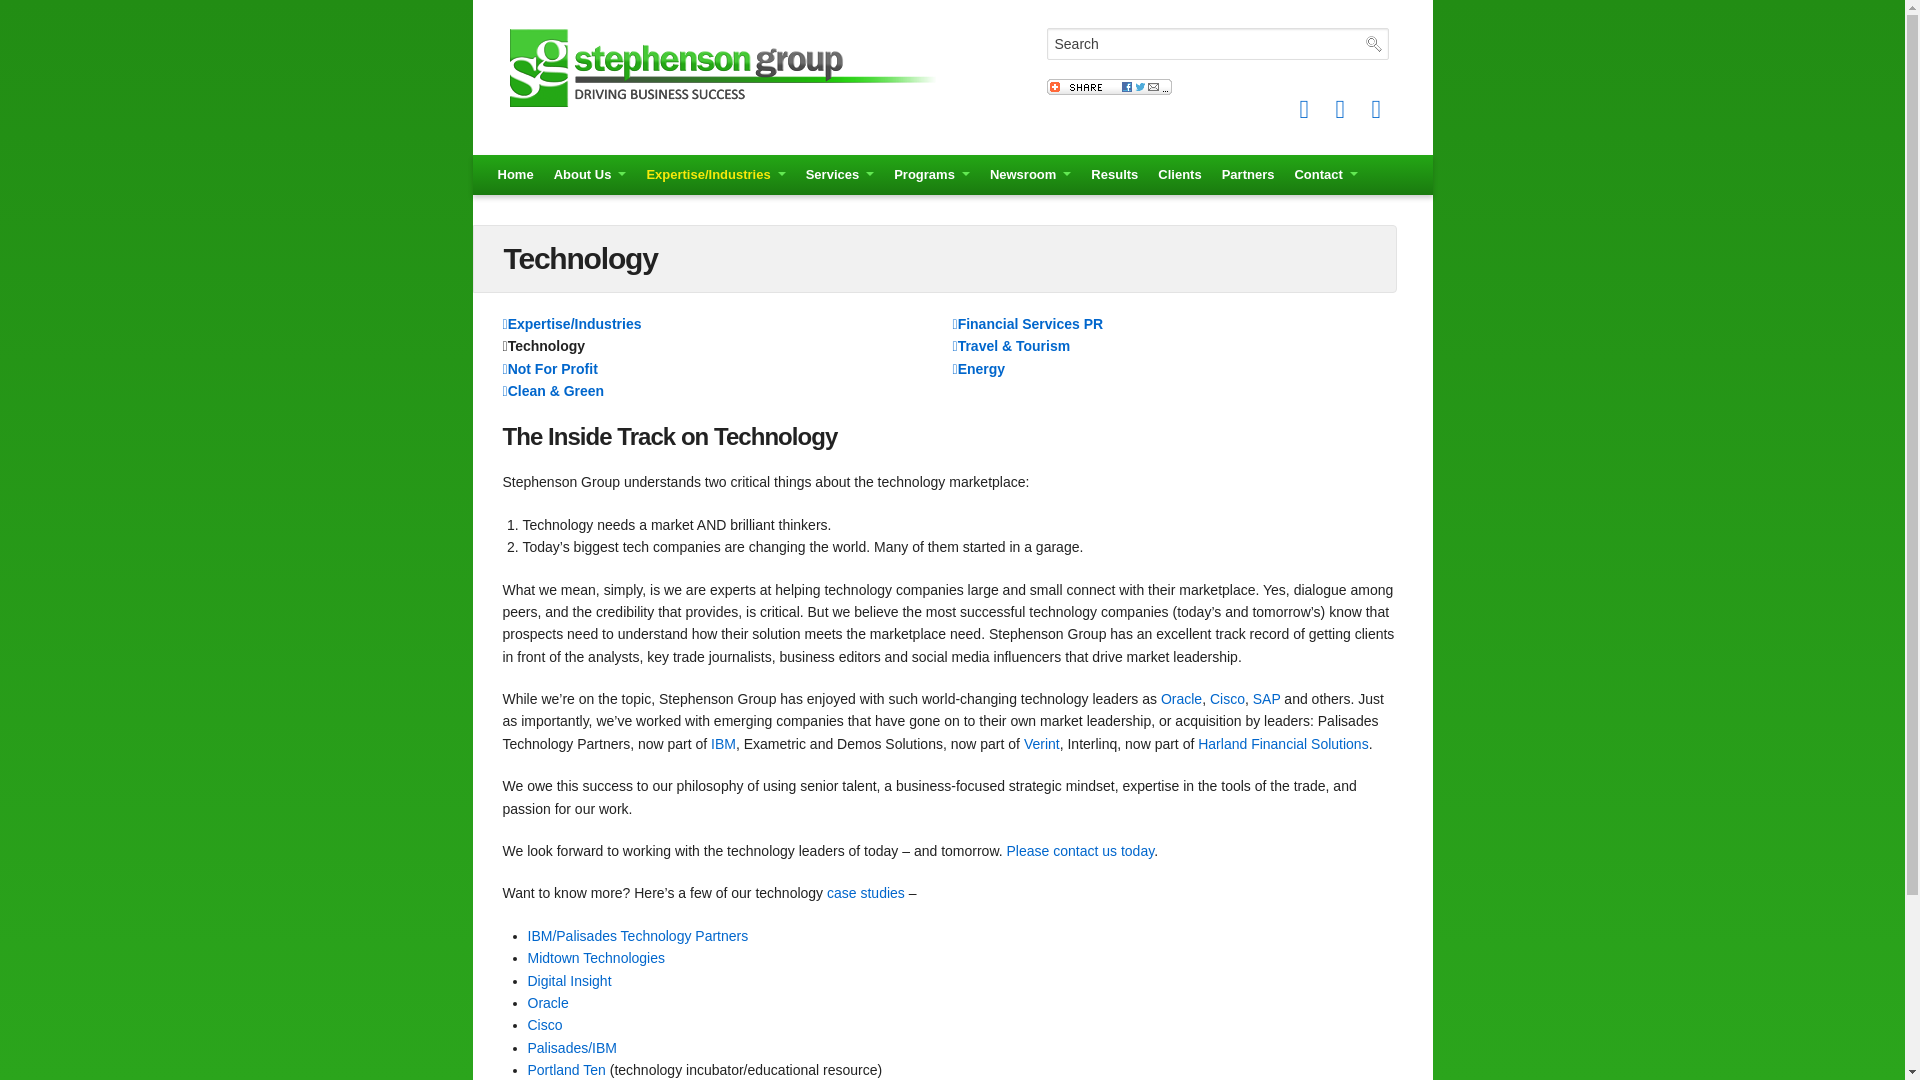  Describe the element at coordinates (1030, 175) in the screenshot. I see `Newsroom` at that location.